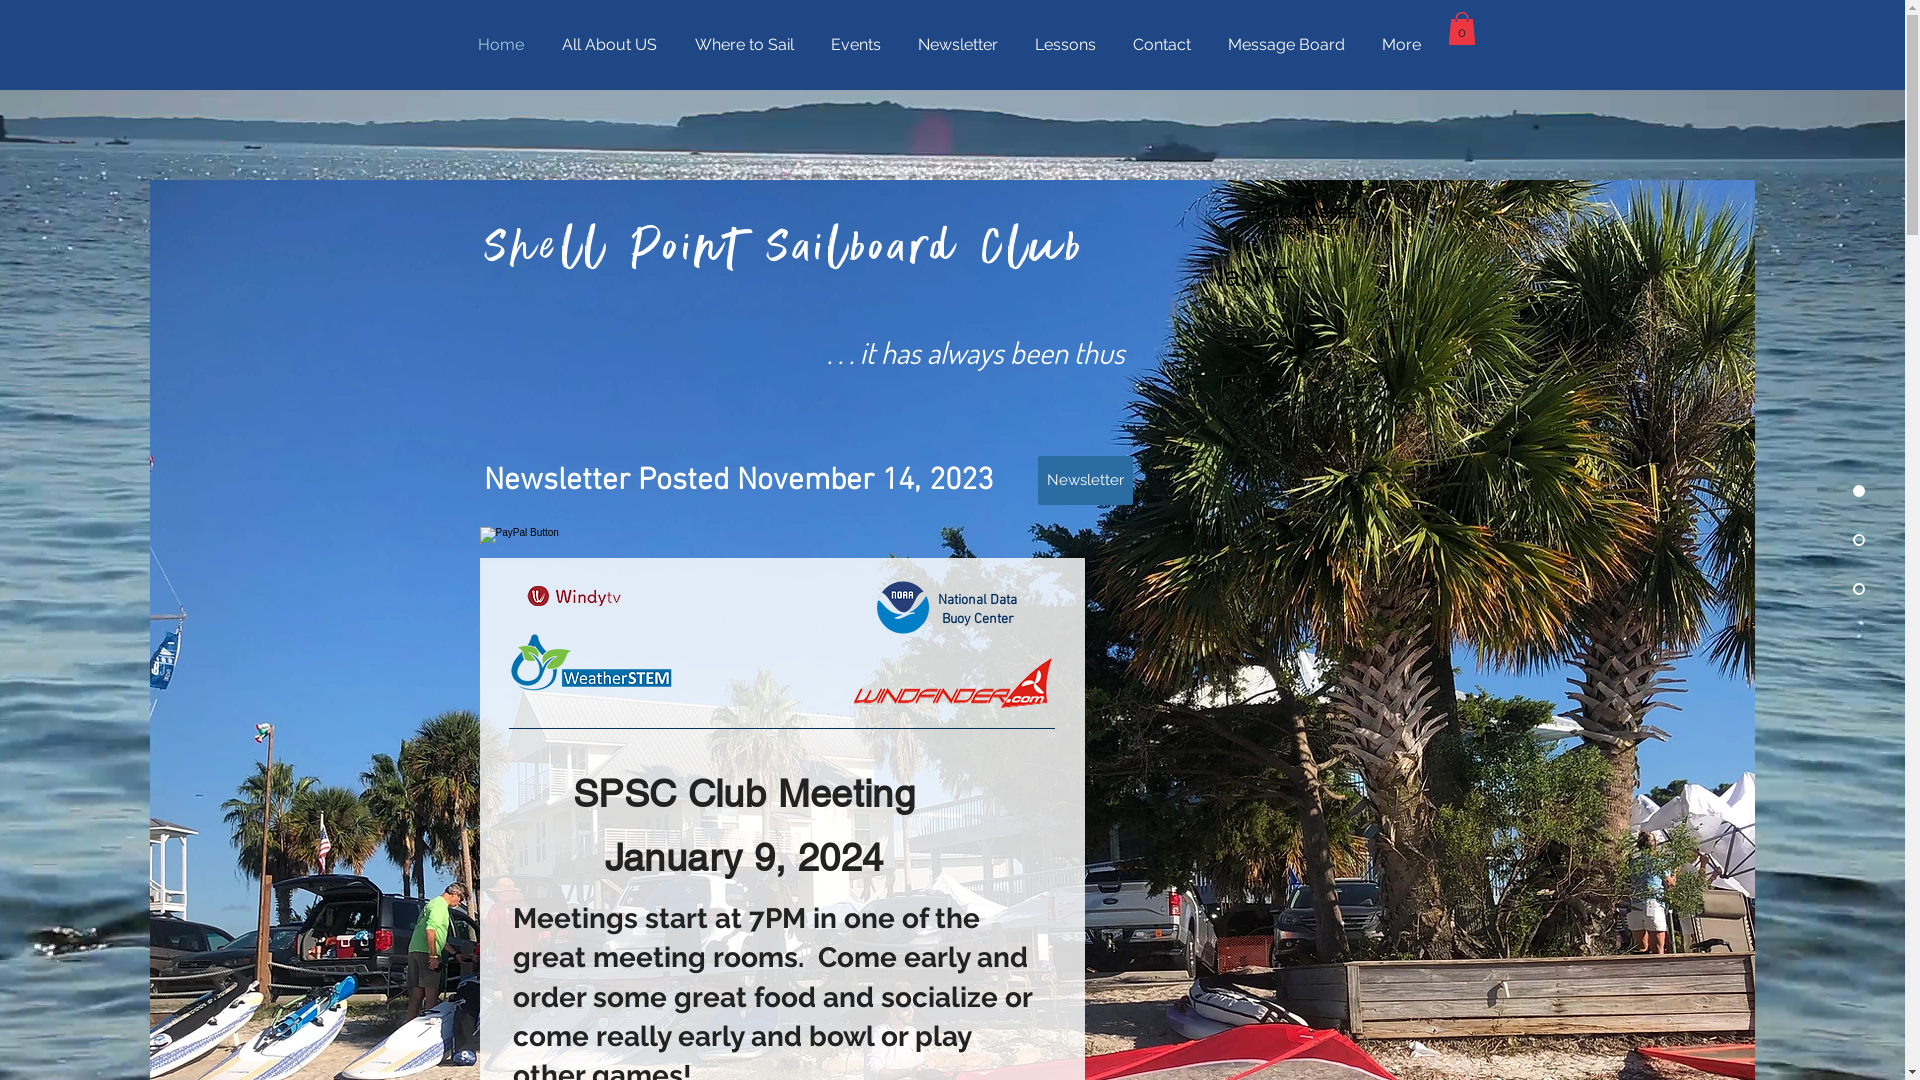 The image size is (1920, 1080). Describe the element at coordinates (748, 45) in the screenshot. I see `Where to Sail` at that location.